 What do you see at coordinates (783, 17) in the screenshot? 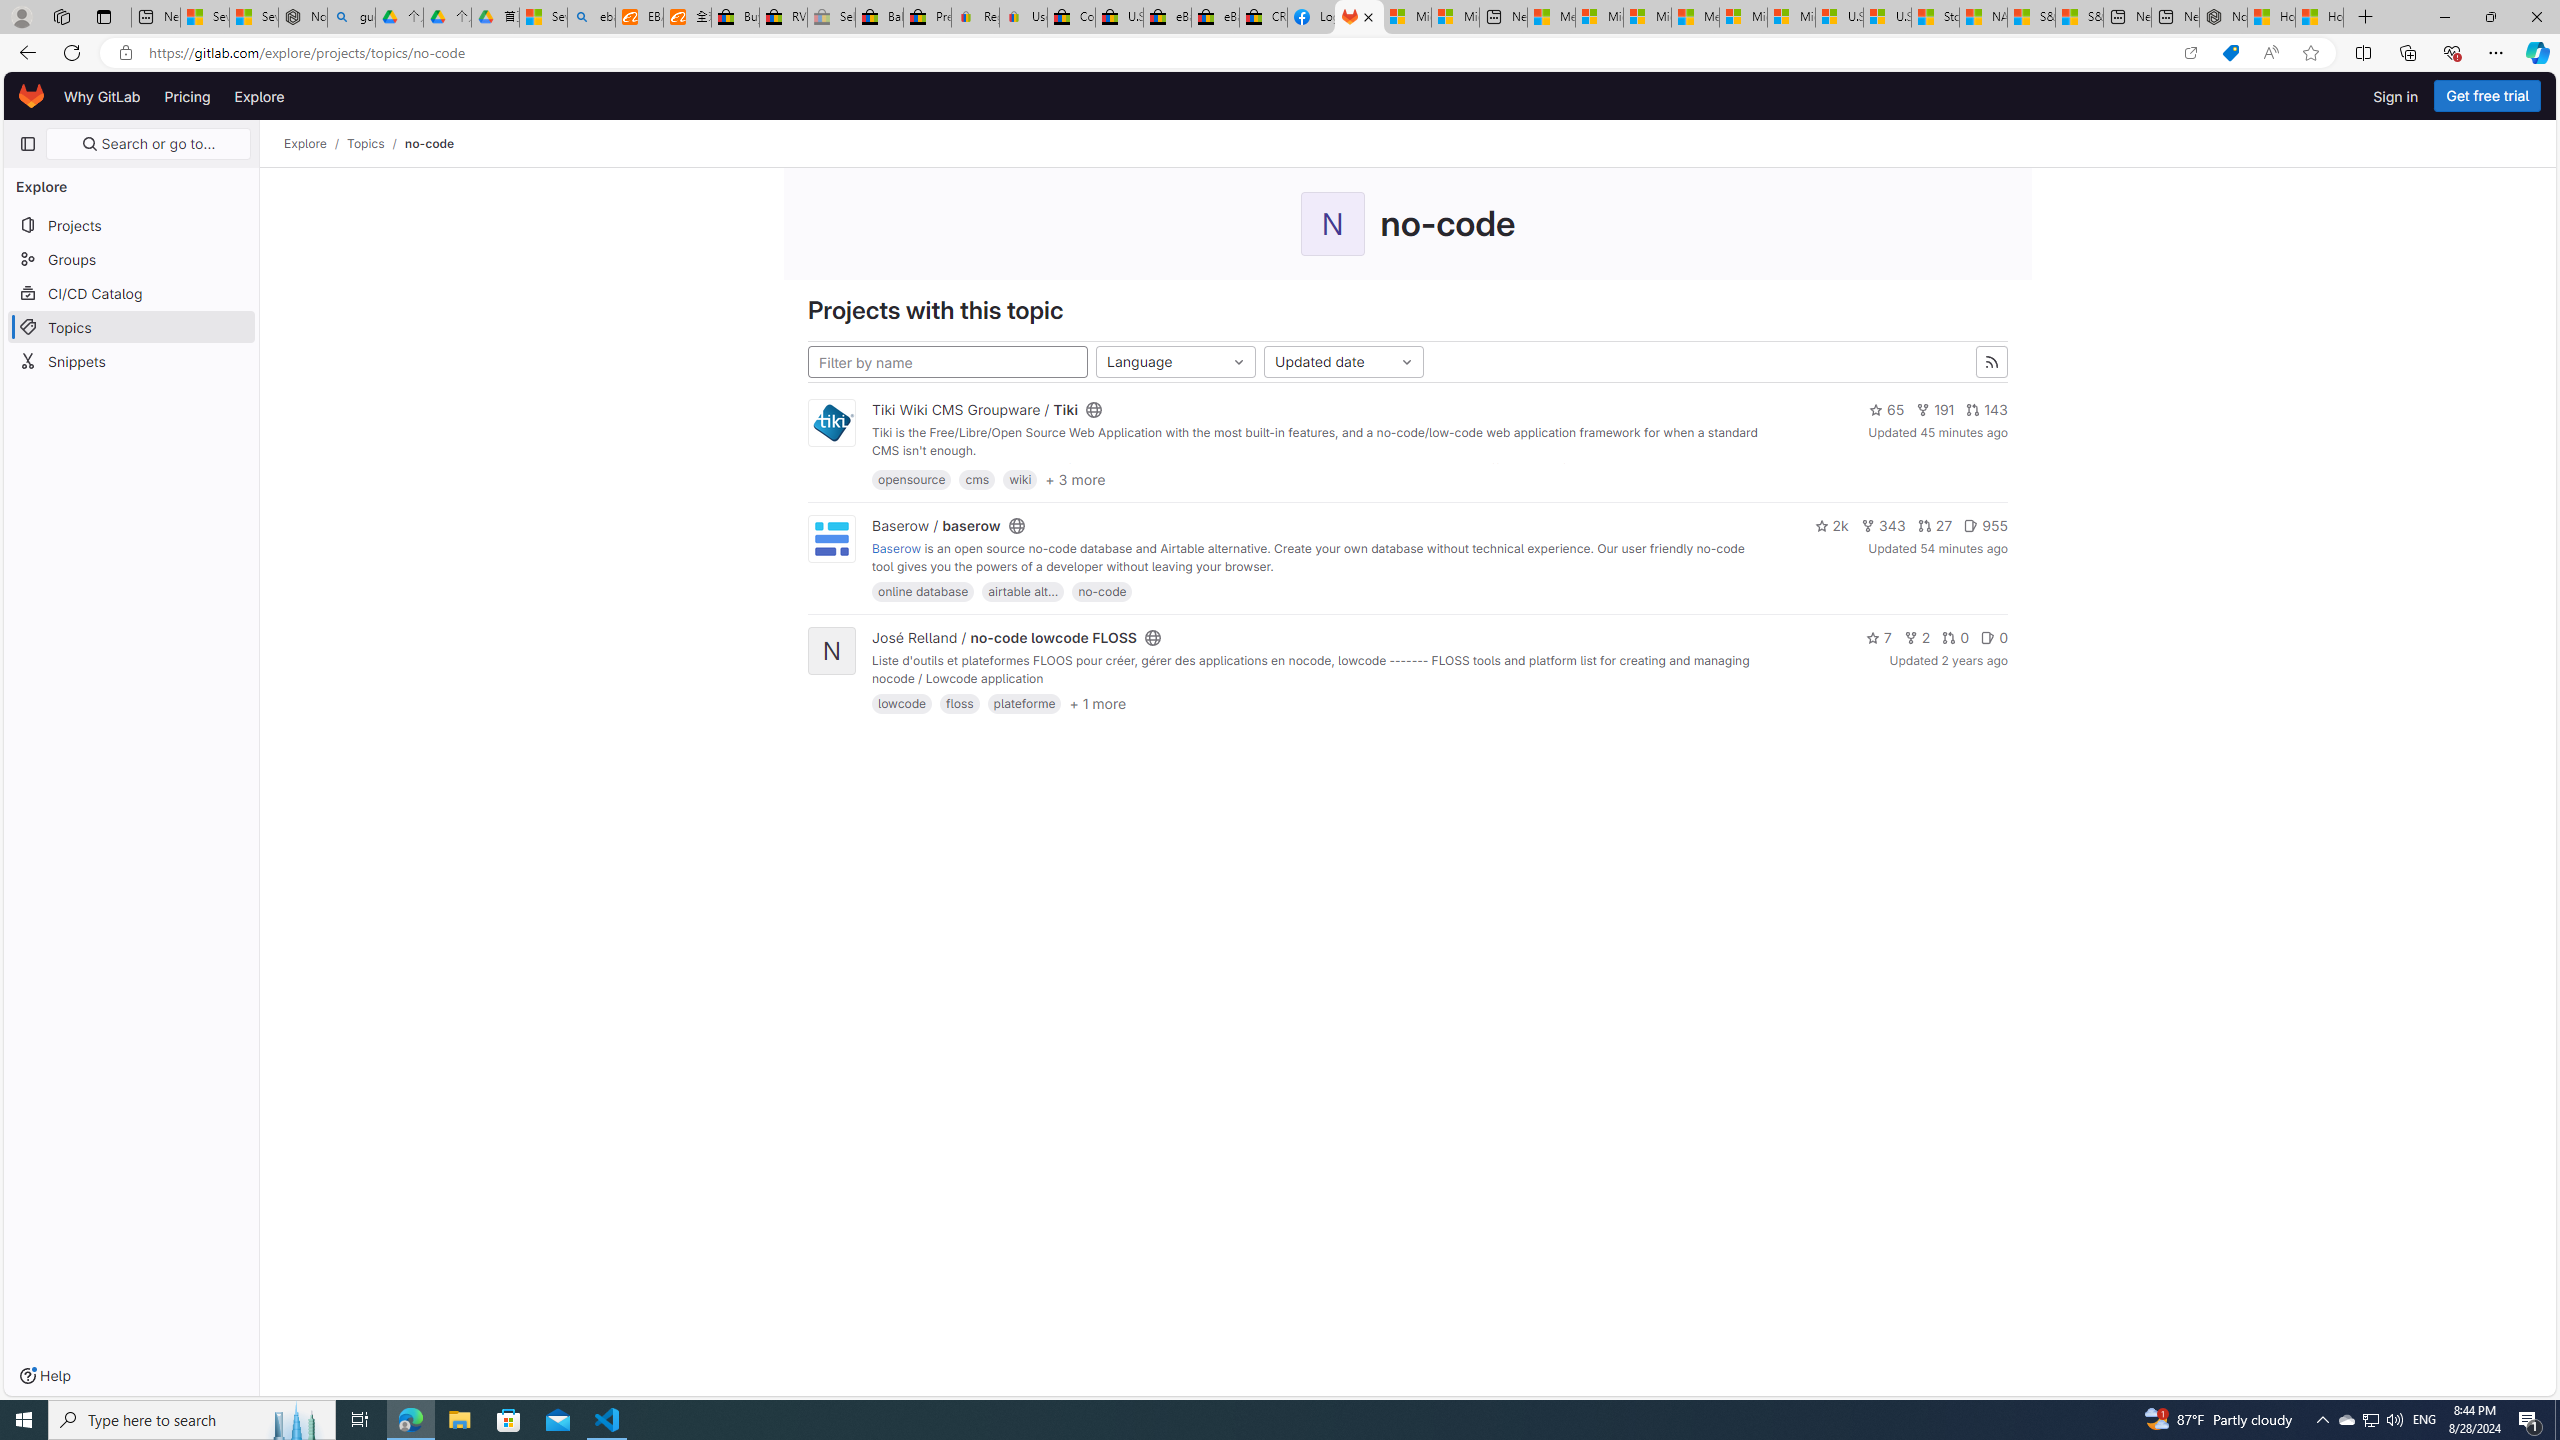
I see `RV, Trailer & Camper Steps & Ladders for sale | eBay` at bounding box center [783, 17].